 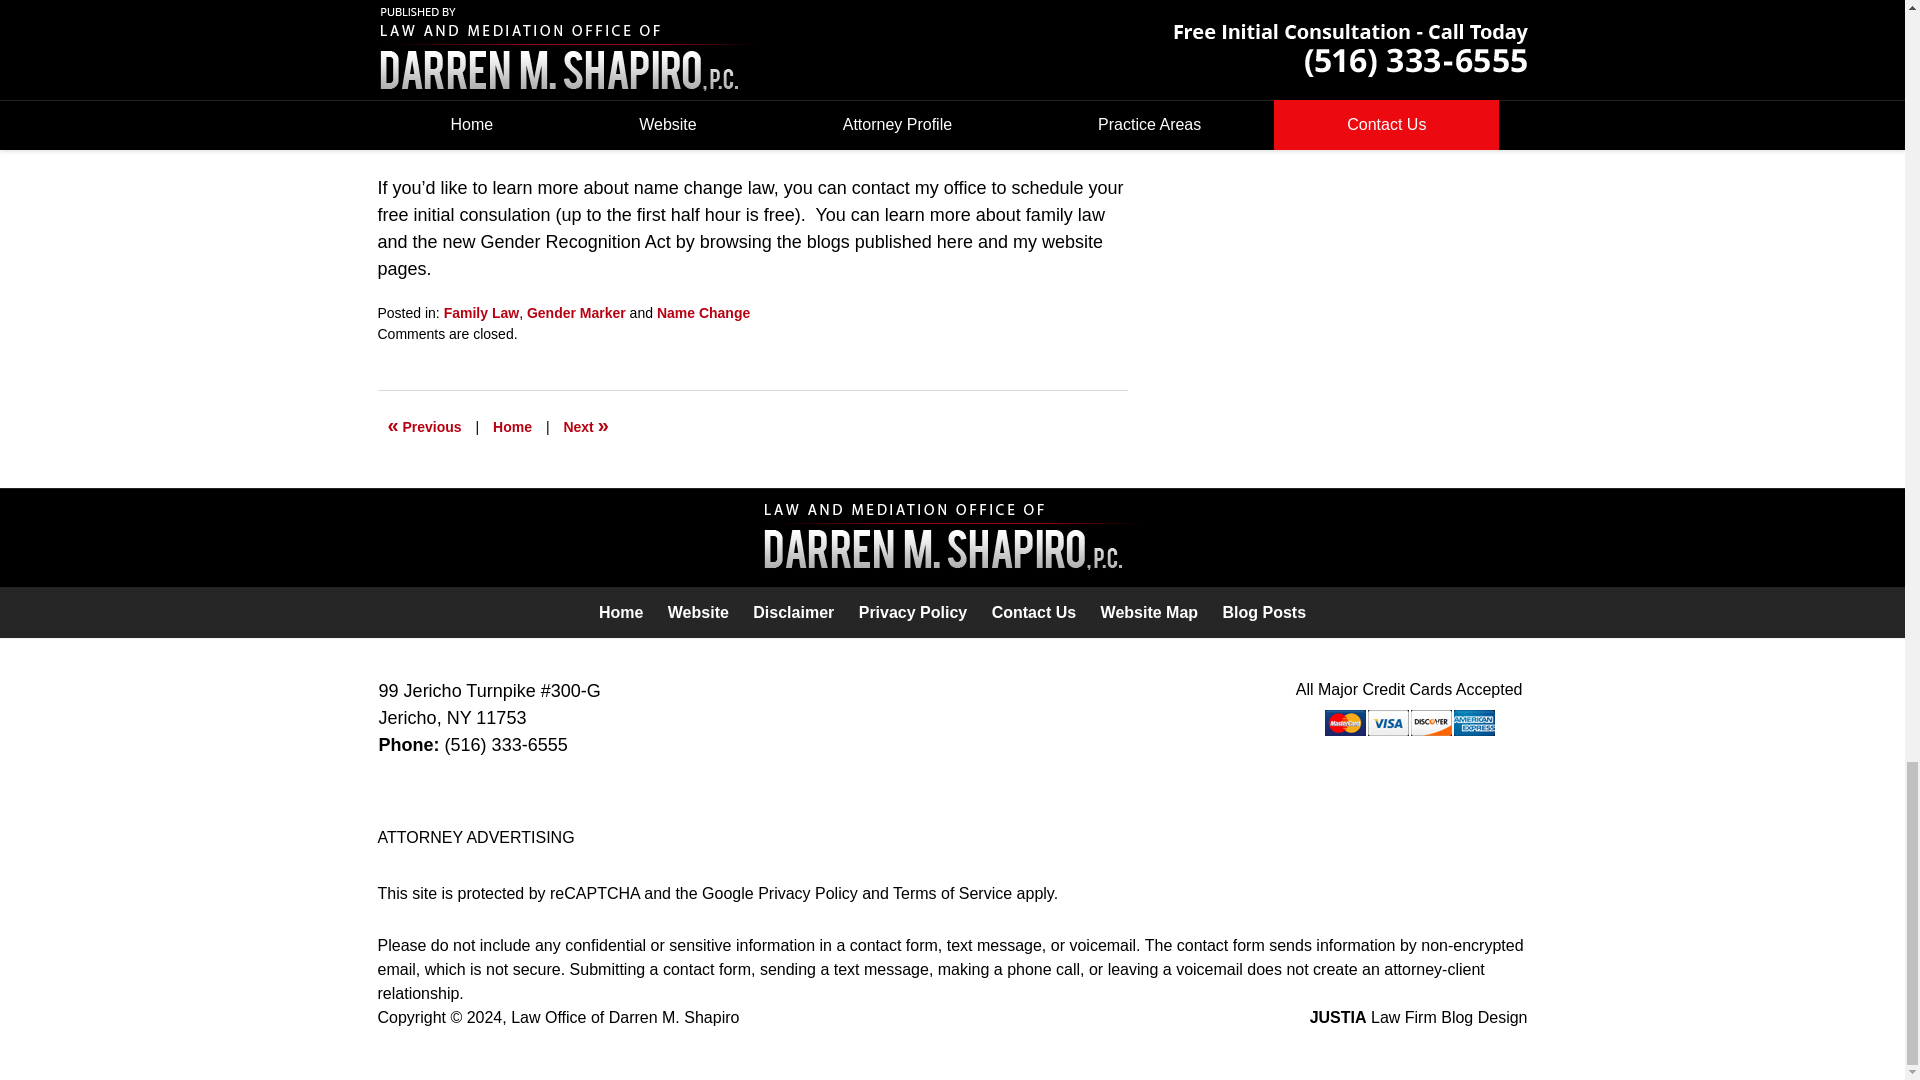 I want to click on View all posts in Gender Marker, so click(x=576, y=312).